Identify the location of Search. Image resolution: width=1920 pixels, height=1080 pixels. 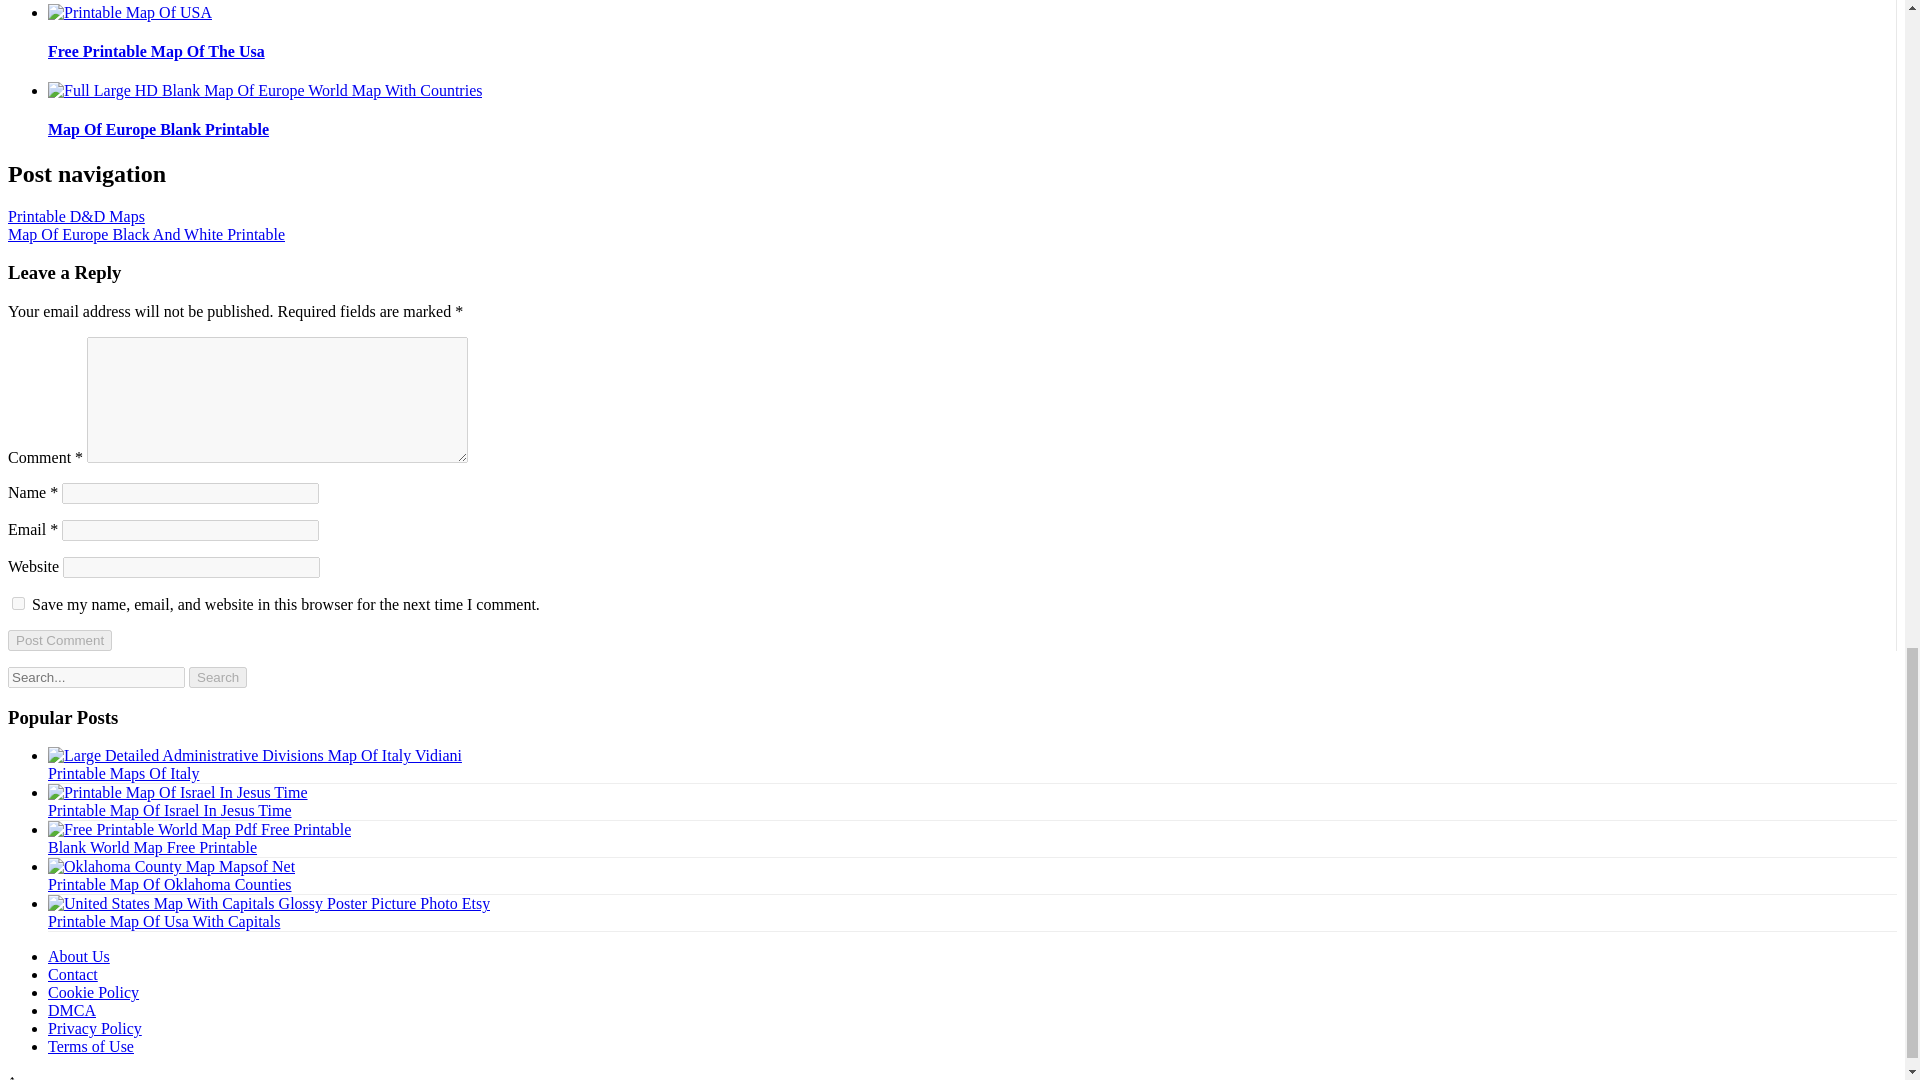
(218, 677).